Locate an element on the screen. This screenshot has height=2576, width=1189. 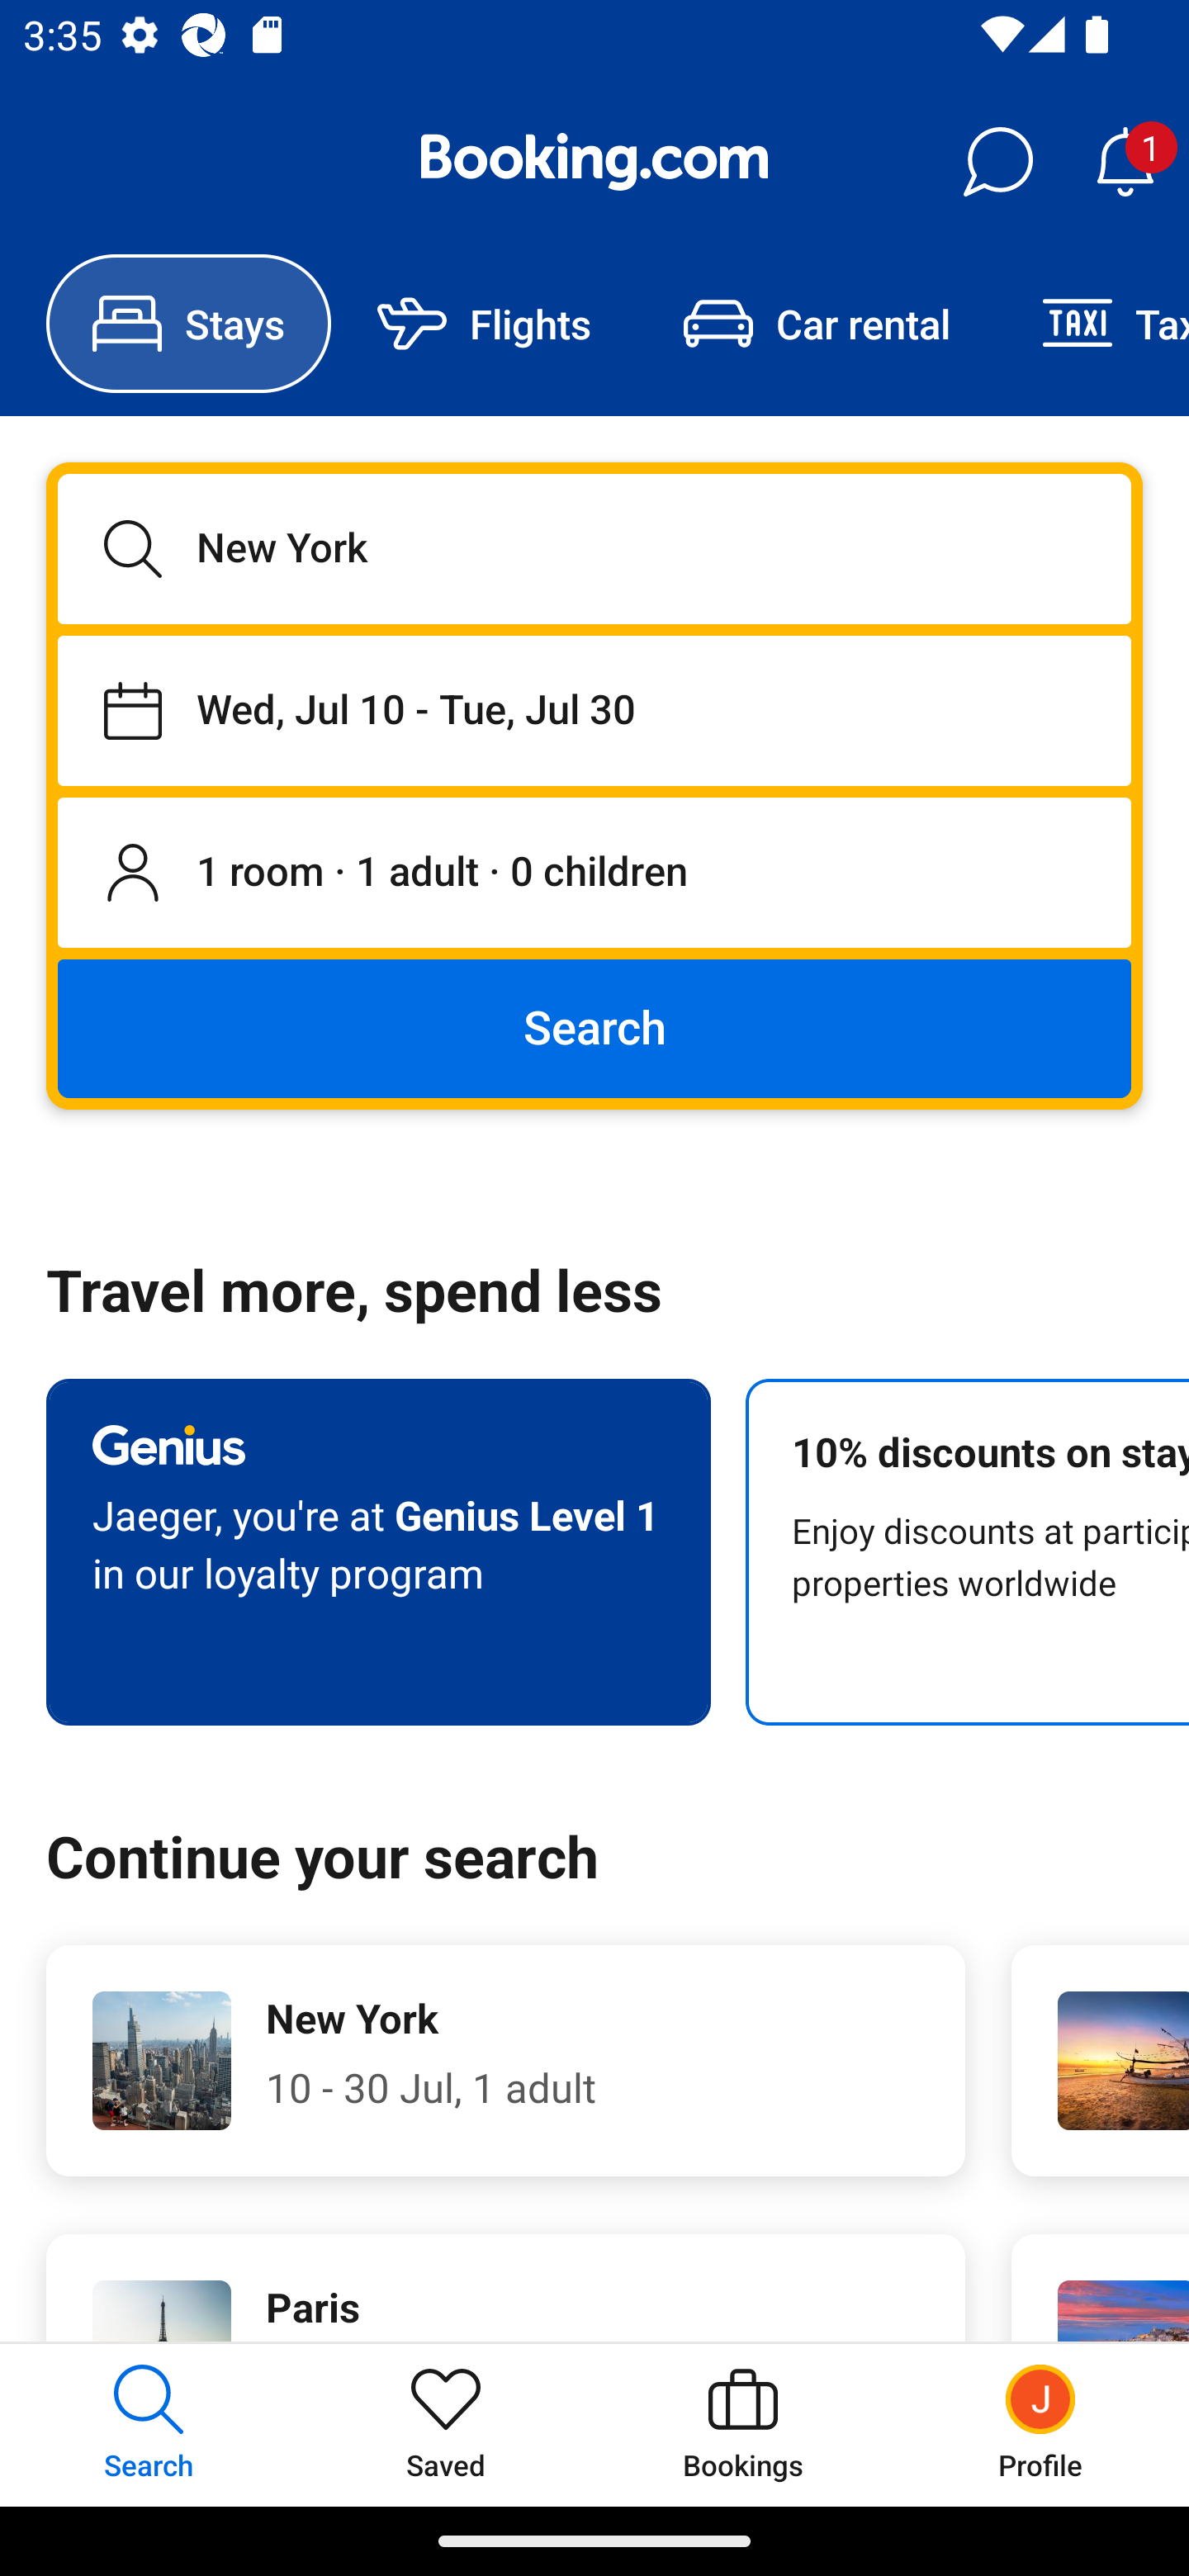
Saved is located at coordinates (446, 2424).